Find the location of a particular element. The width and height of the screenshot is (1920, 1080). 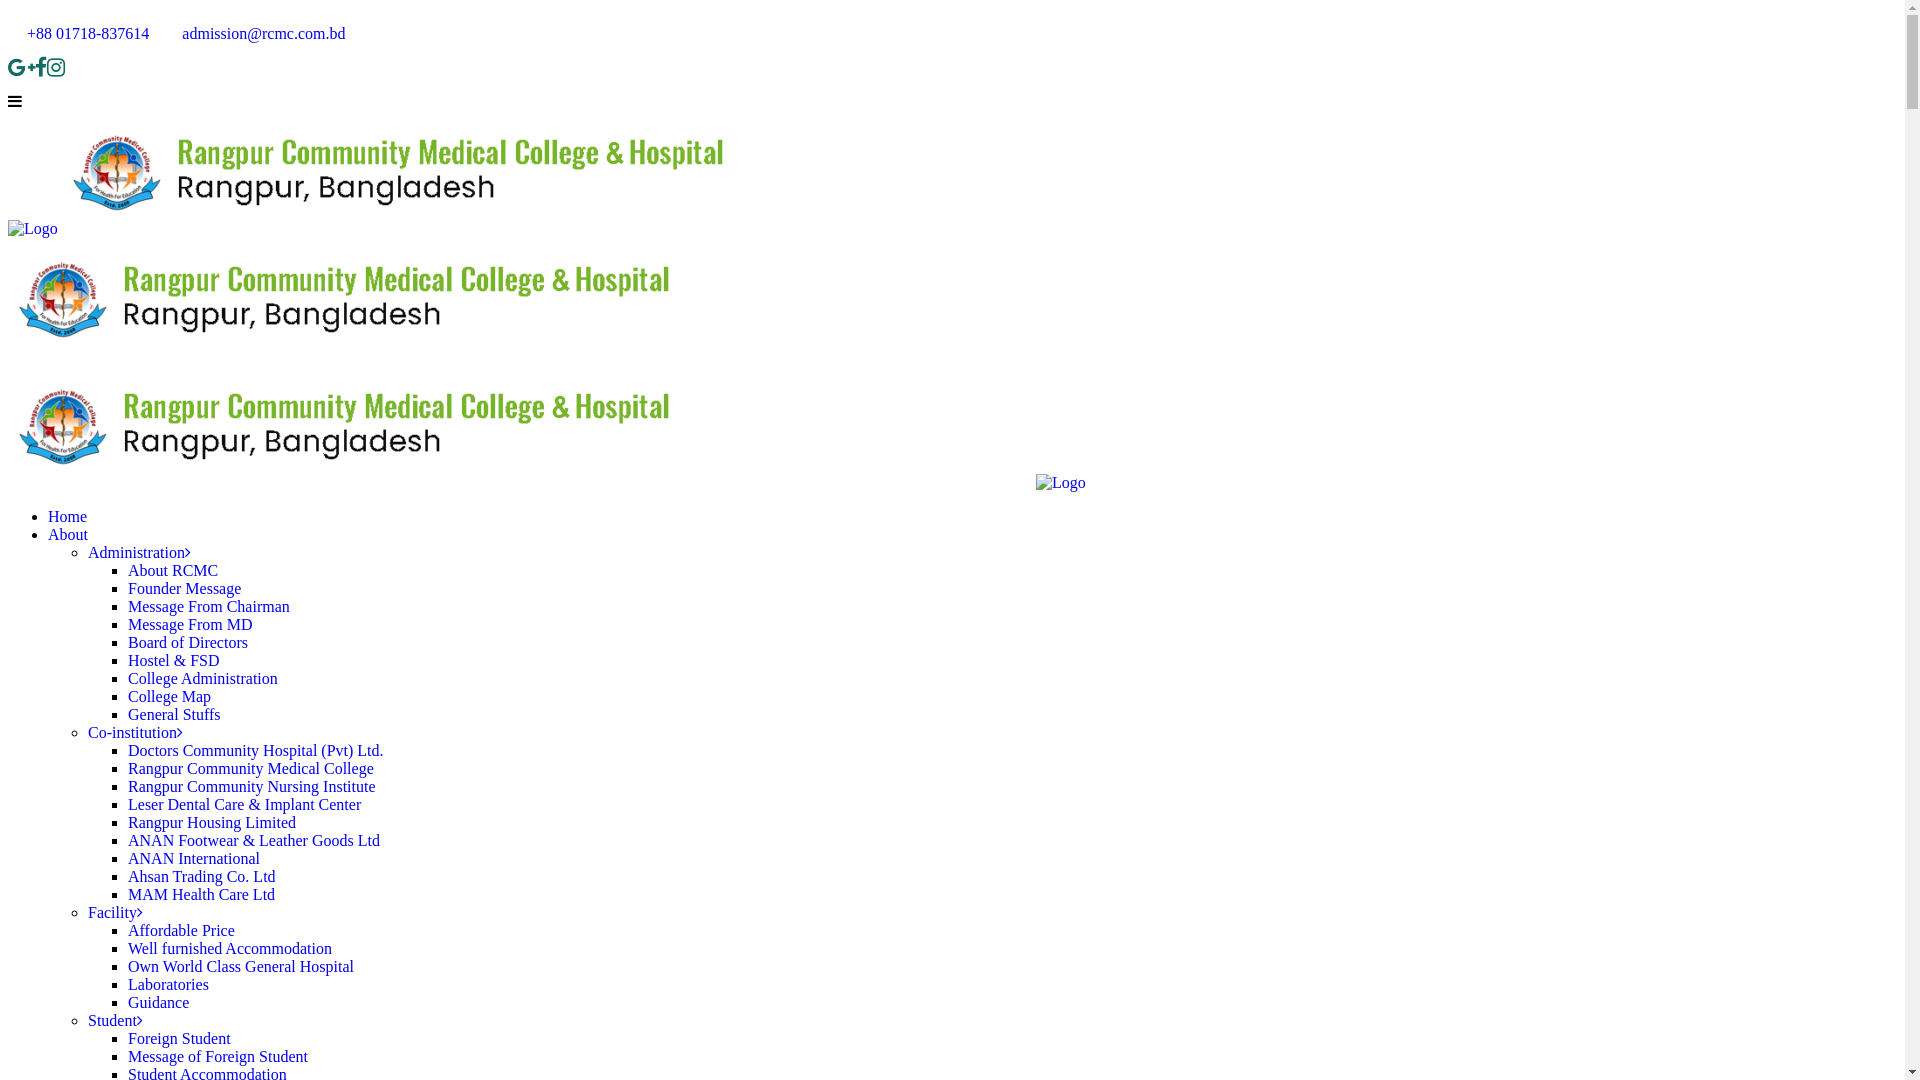

Affordable Price is located at coordinates (182, 930).